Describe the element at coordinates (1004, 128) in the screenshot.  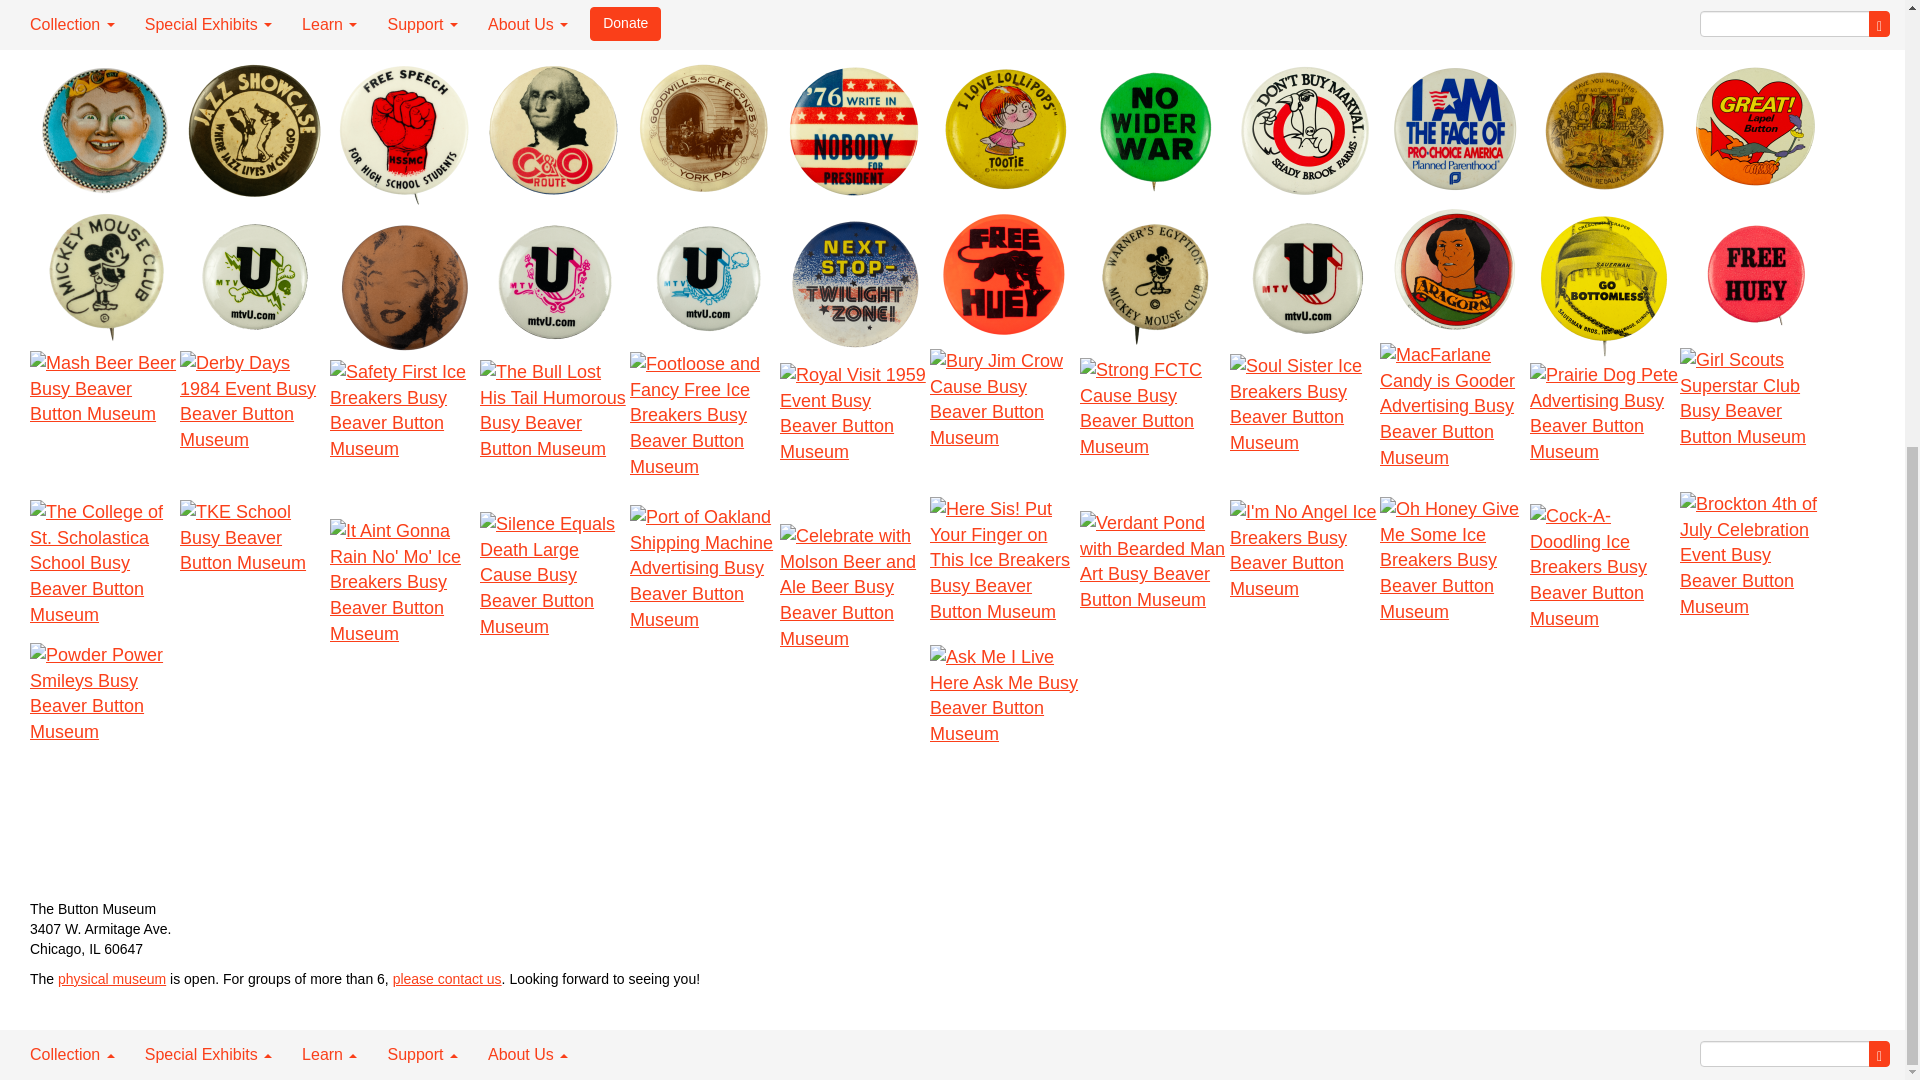
I see `I Love Lollipops Tootie` at that location.